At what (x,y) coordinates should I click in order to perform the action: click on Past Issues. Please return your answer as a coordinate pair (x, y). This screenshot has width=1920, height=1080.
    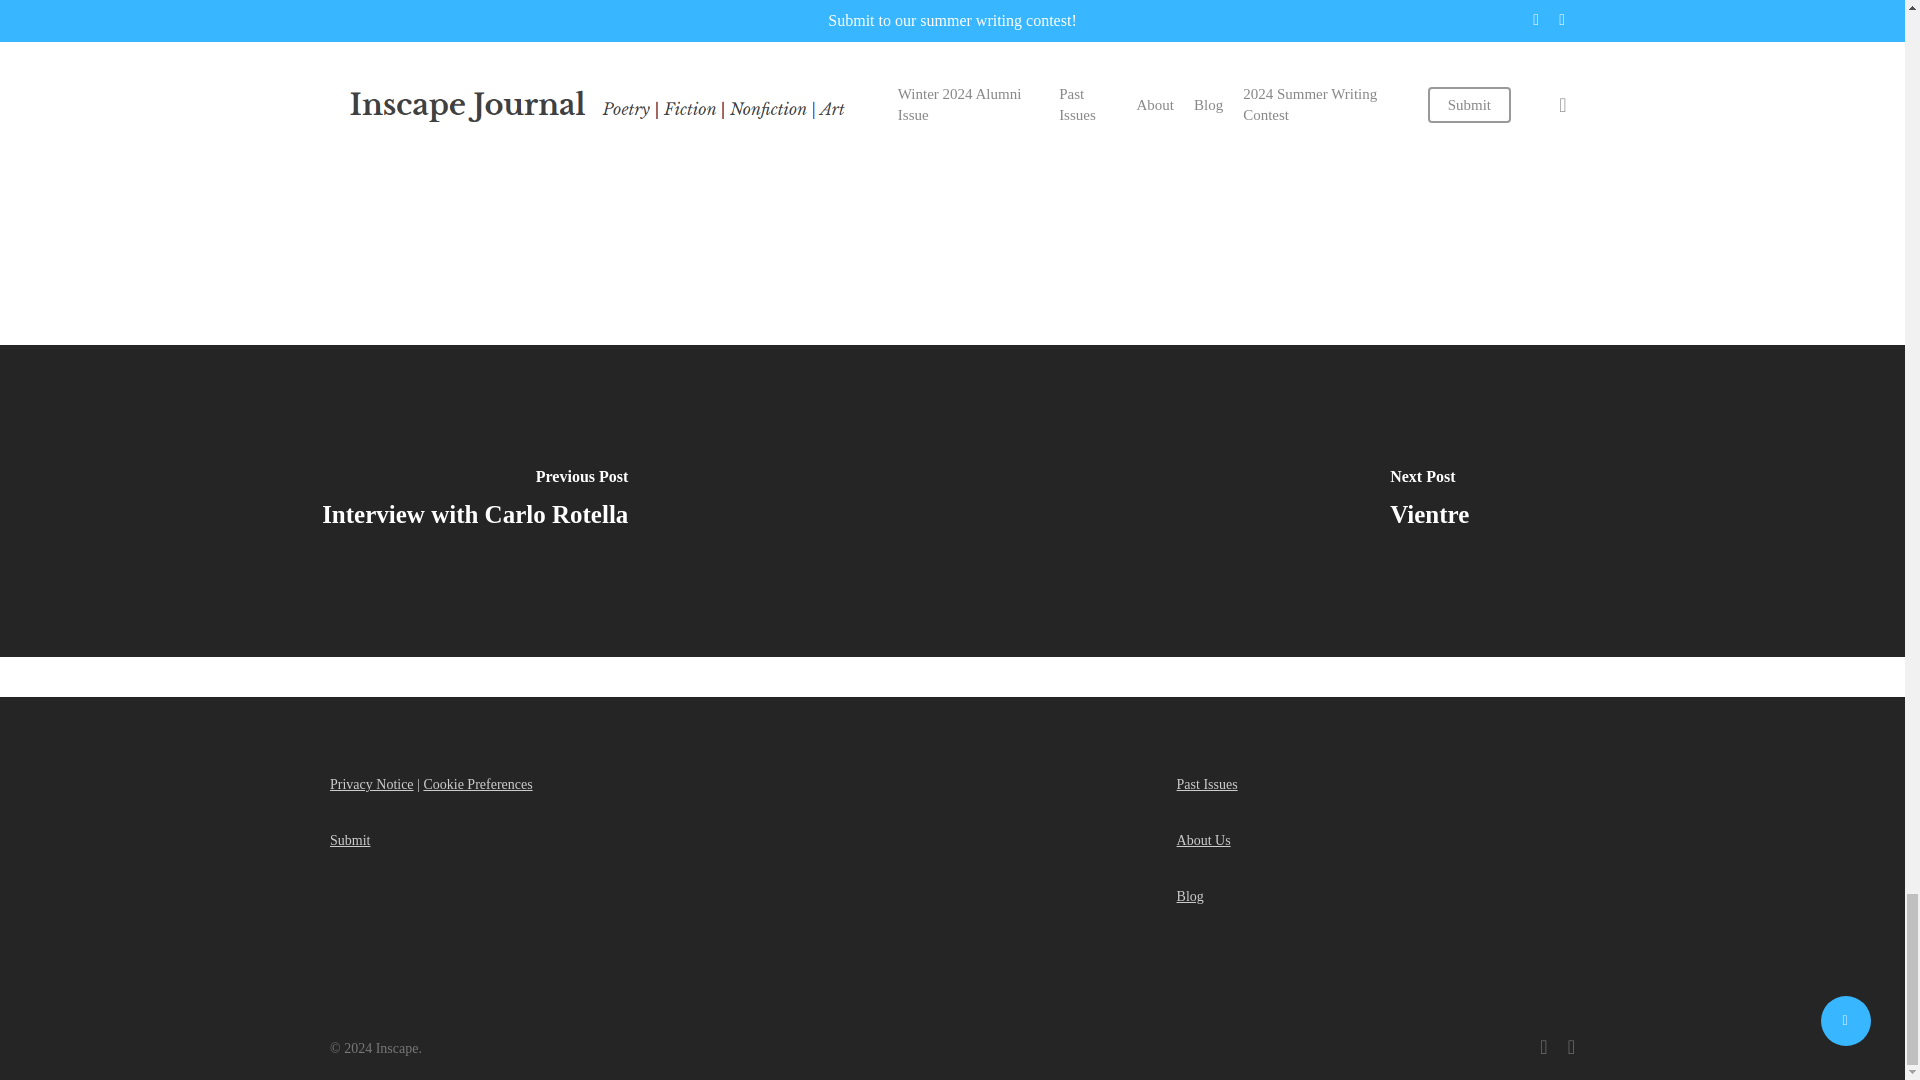
    Looking at the image, I should click on (1207, 784).